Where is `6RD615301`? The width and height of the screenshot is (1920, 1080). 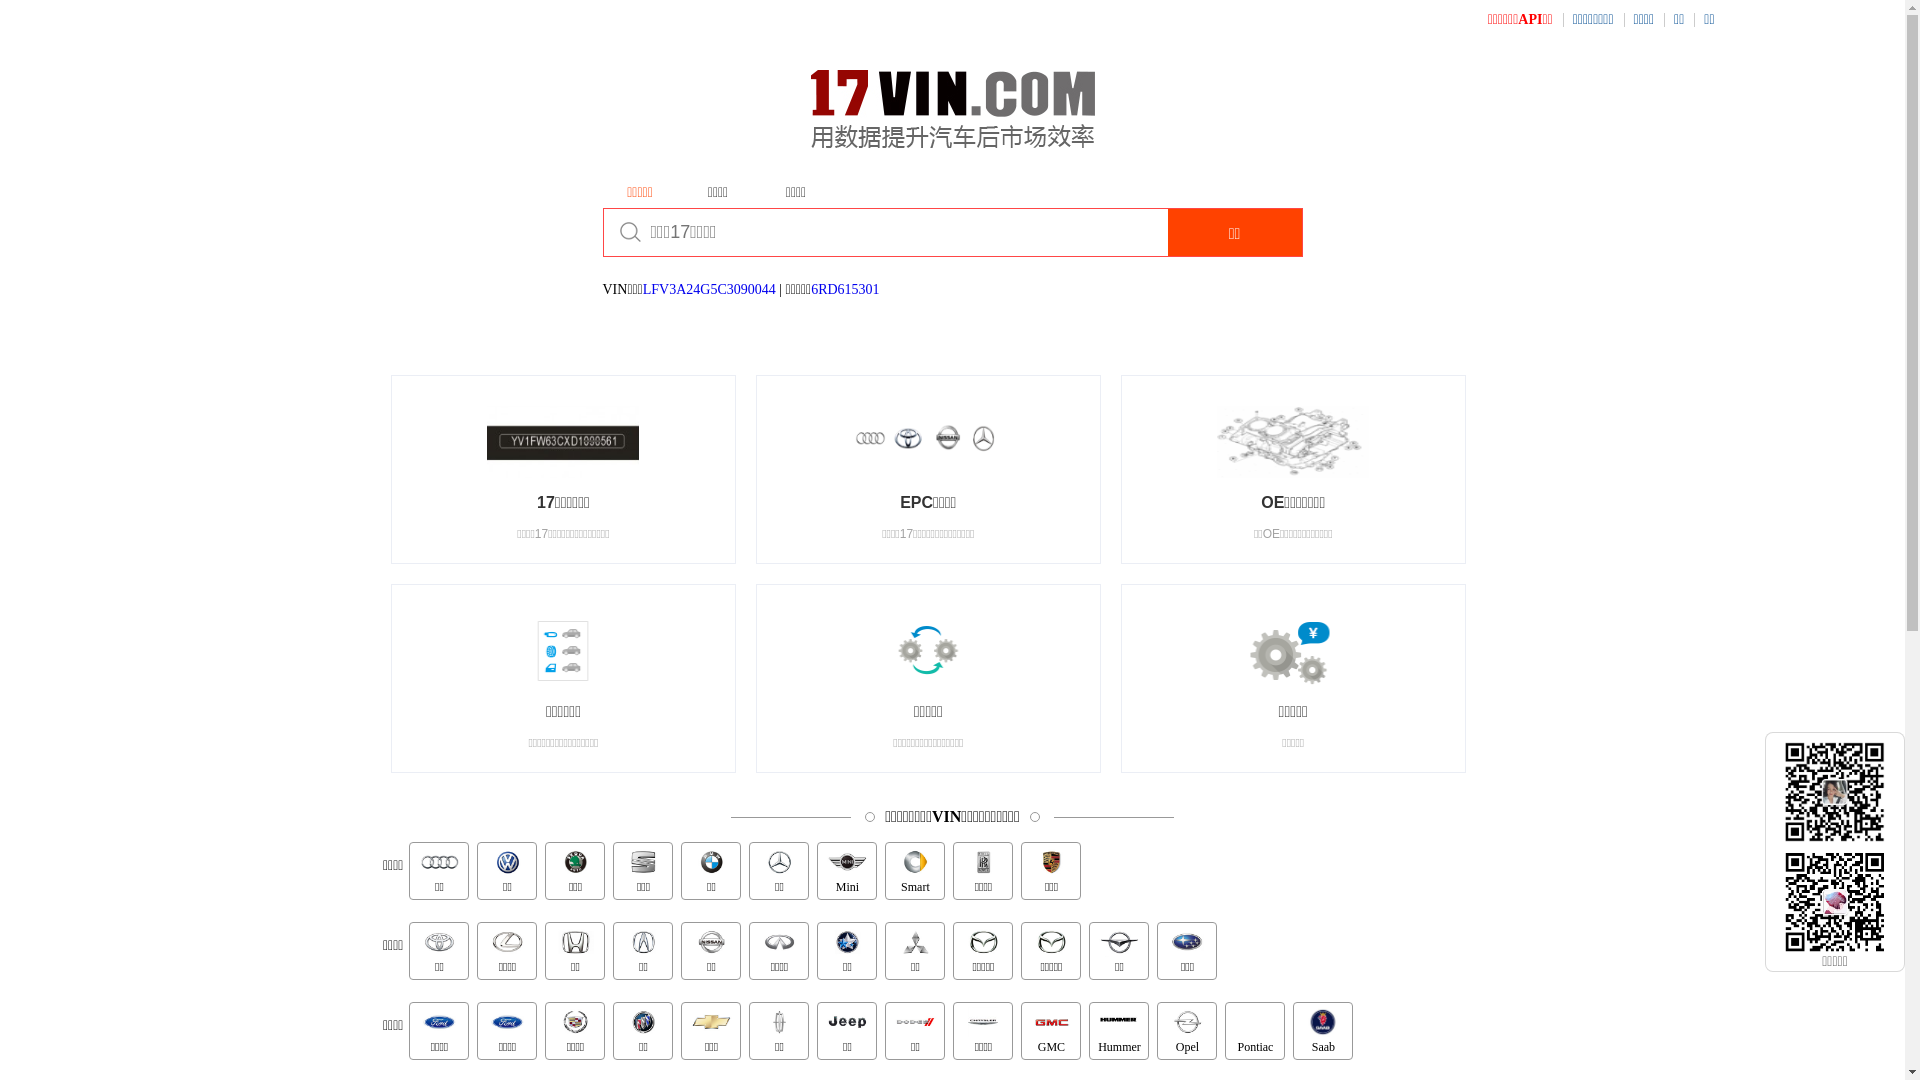 6RD615301 is located at coordinates (845, 290).